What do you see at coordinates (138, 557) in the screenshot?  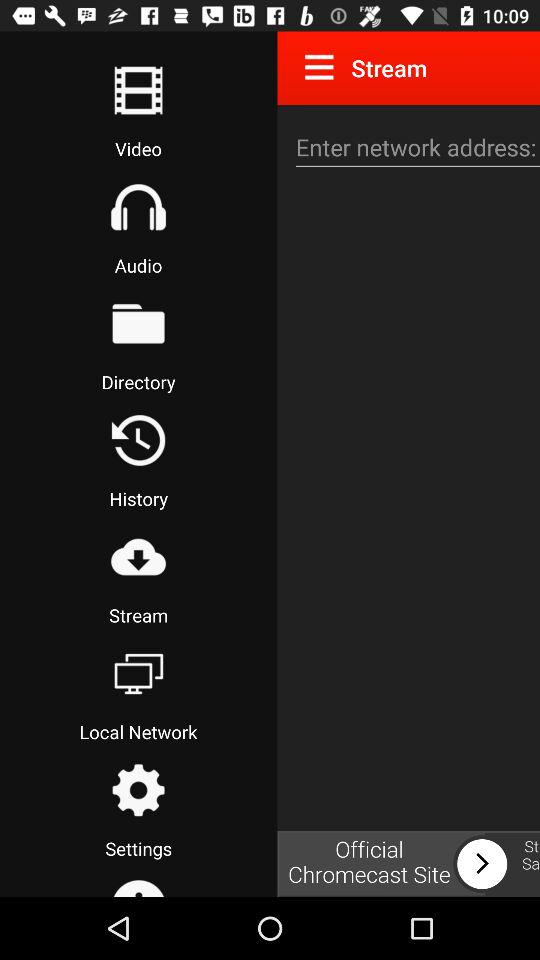 I see `downloads` at bounding box center [138, 557].